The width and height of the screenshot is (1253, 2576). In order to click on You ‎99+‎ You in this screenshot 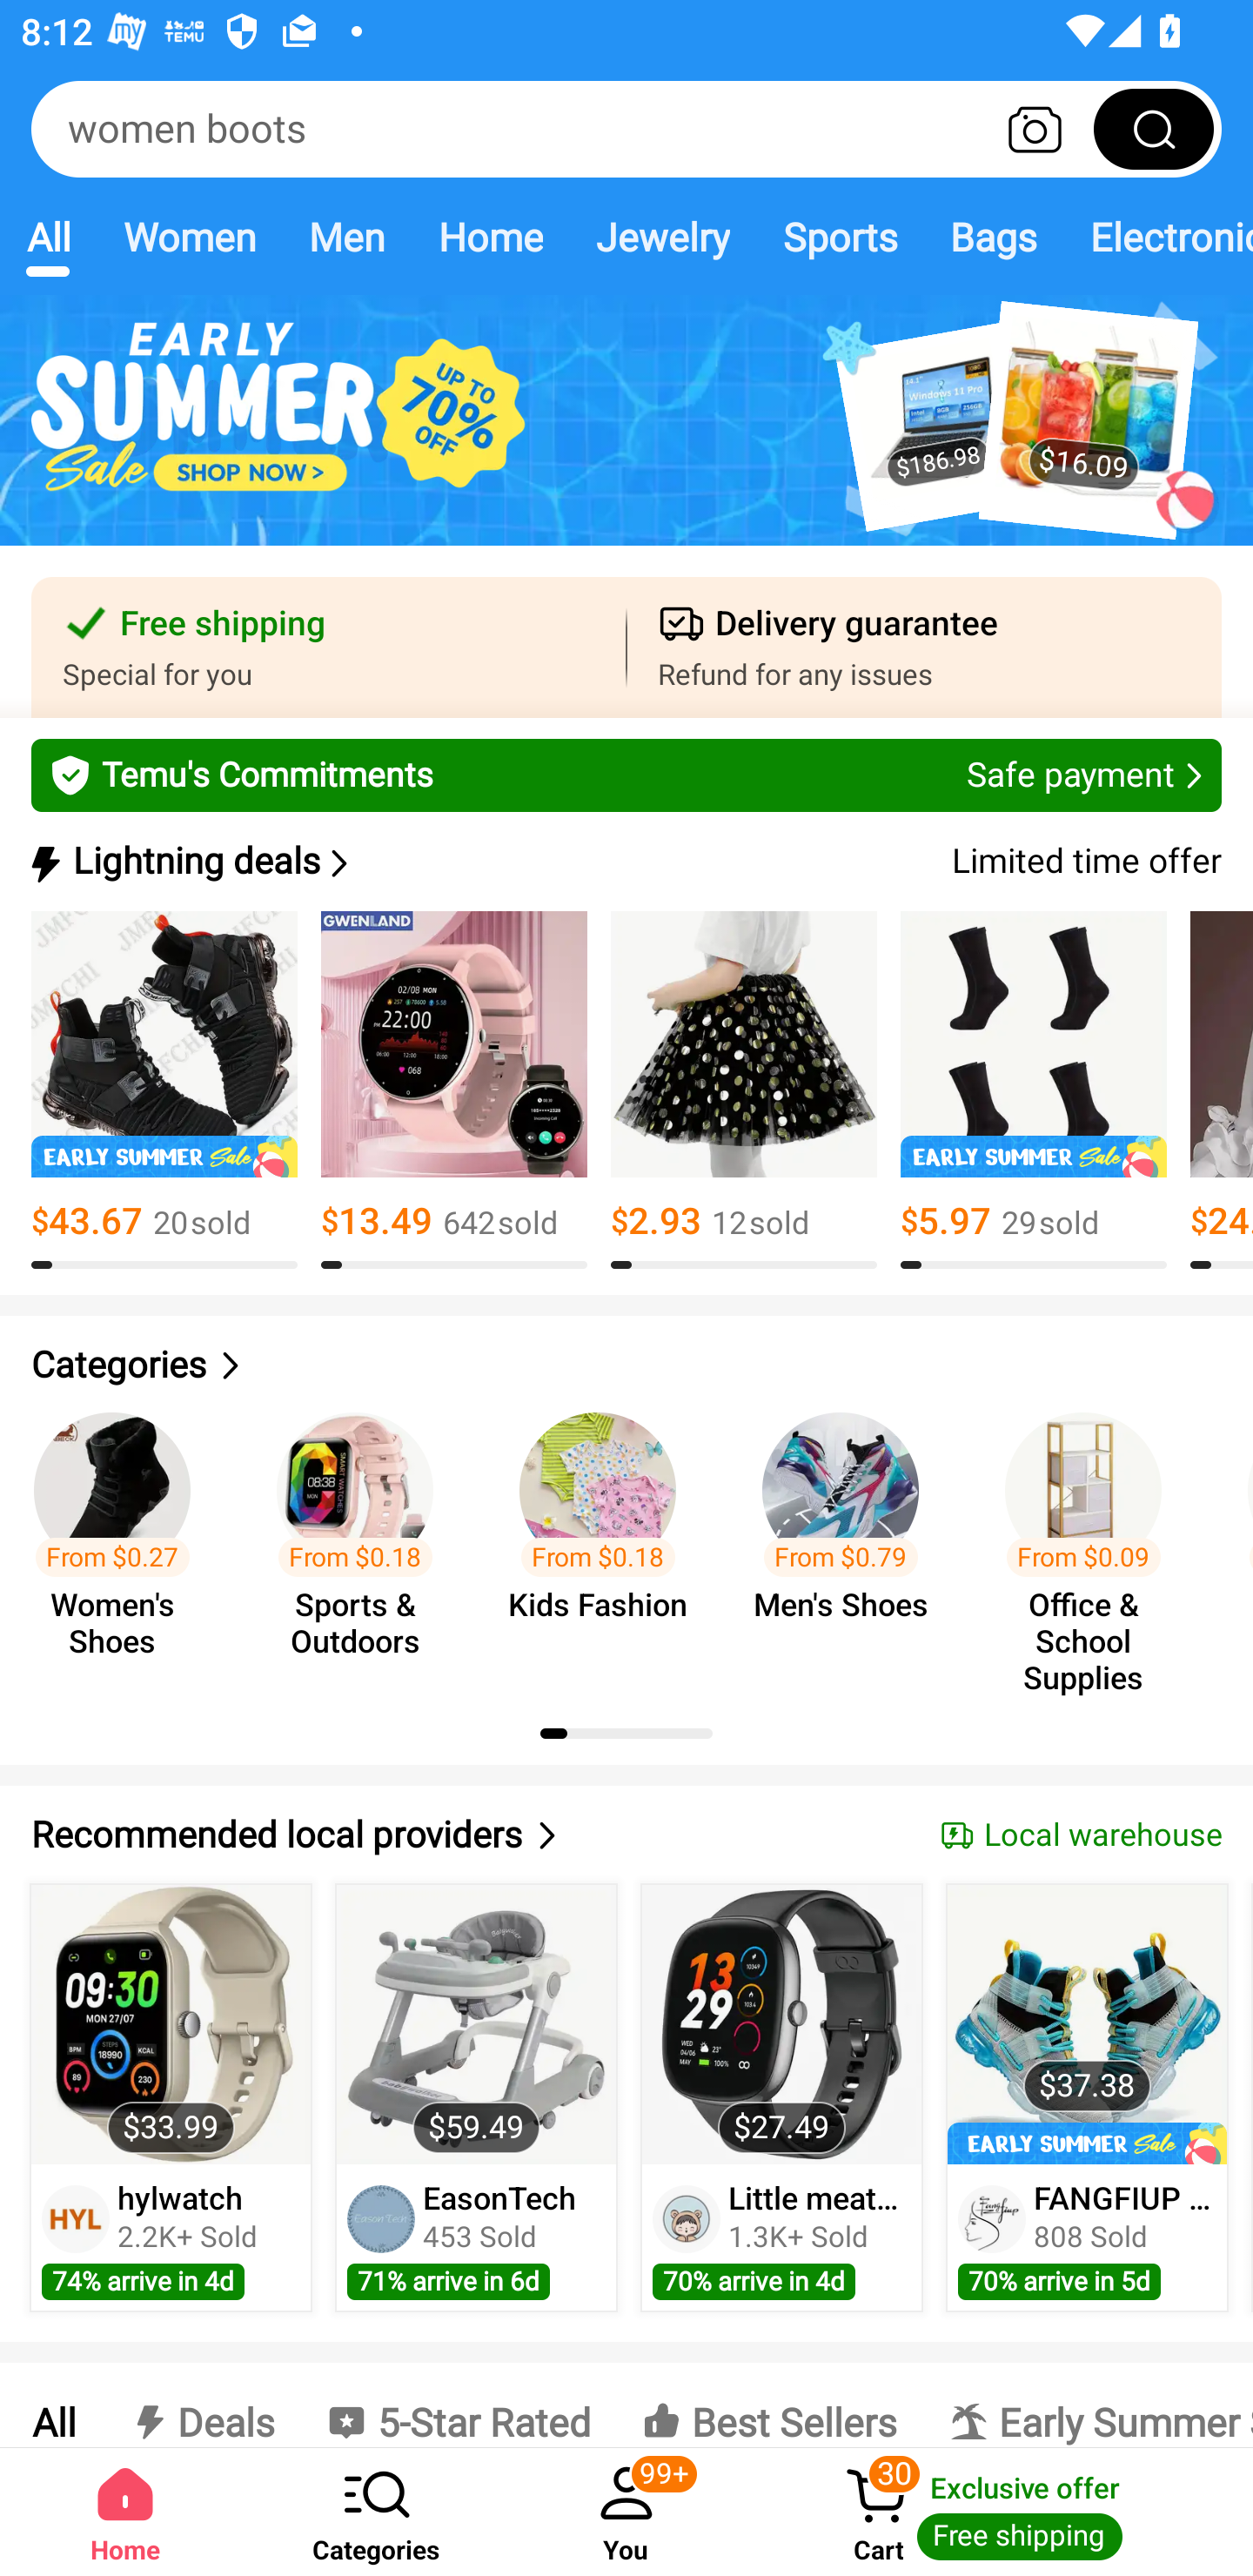, I will do `click(626, 2512)`.